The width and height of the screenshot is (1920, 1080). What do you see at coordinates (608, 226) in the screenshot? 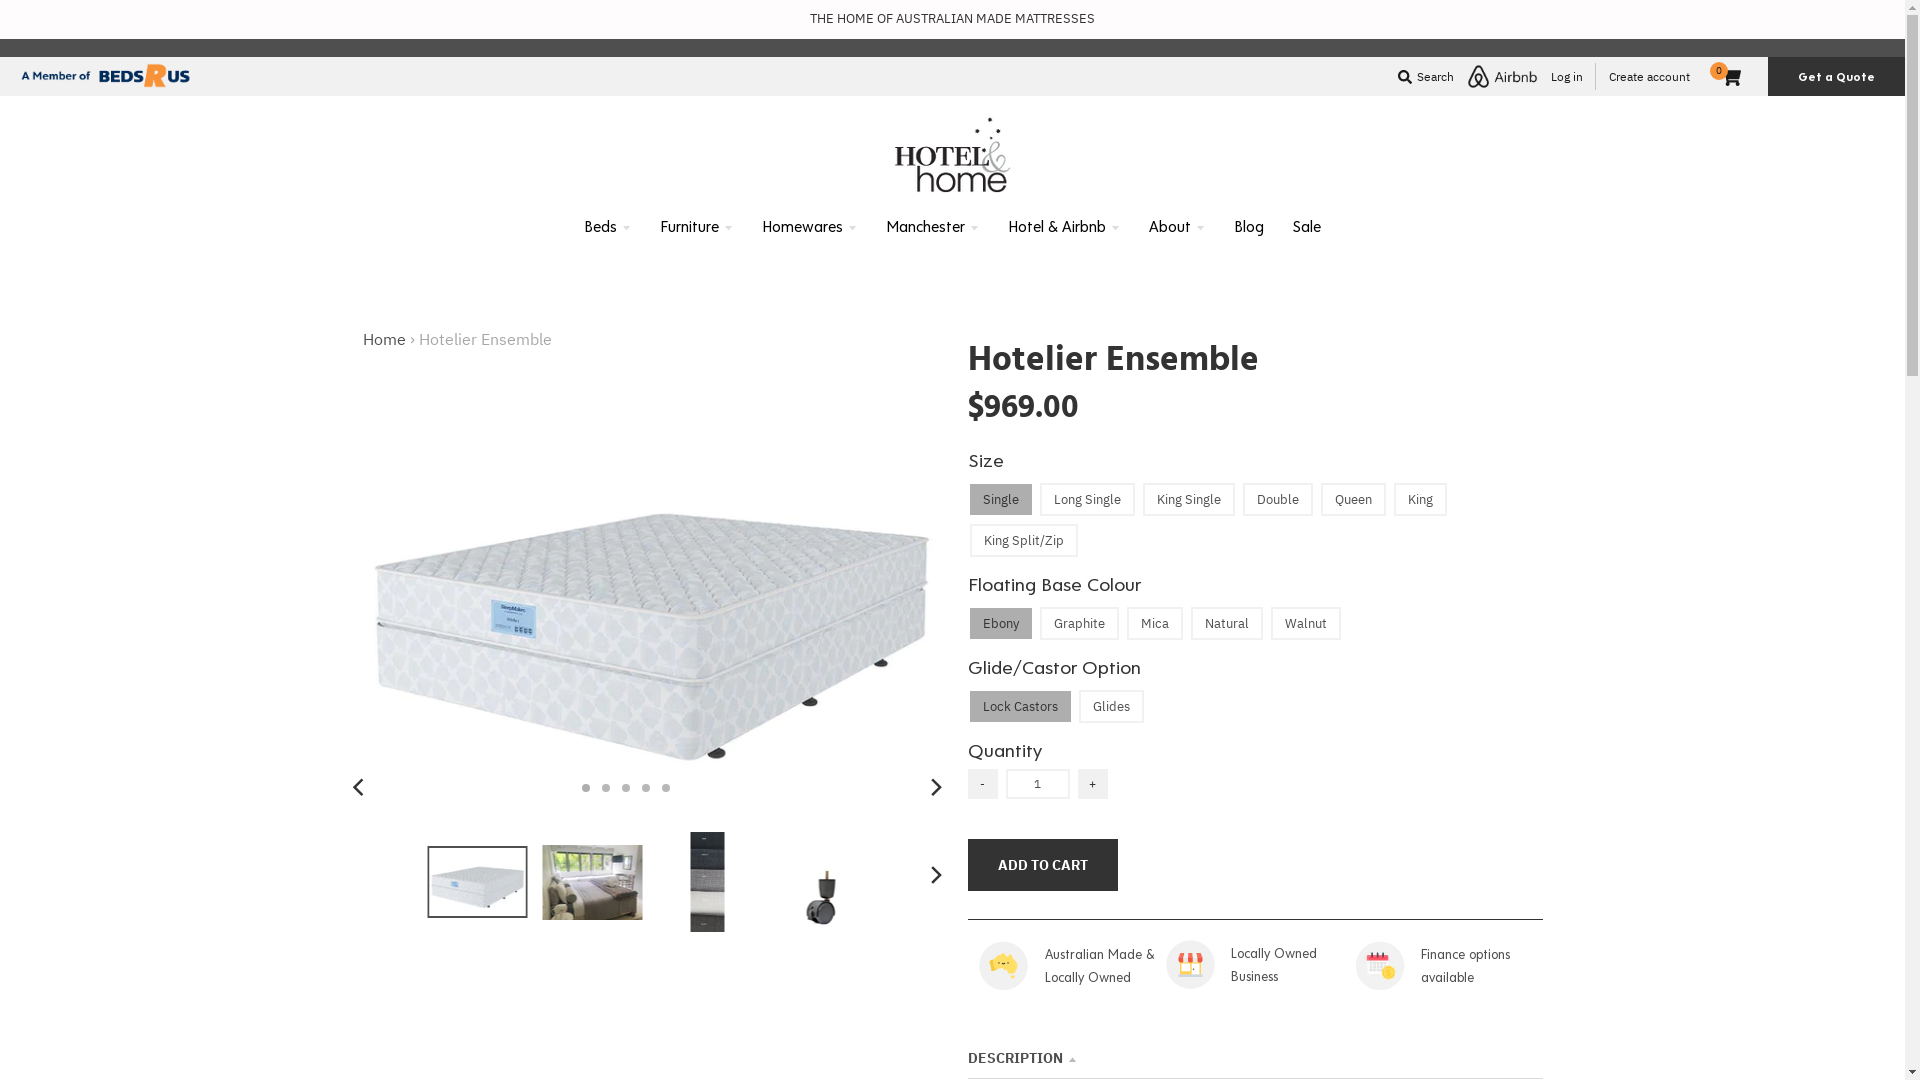
I see `Beds` at bounding box center [608, 226].